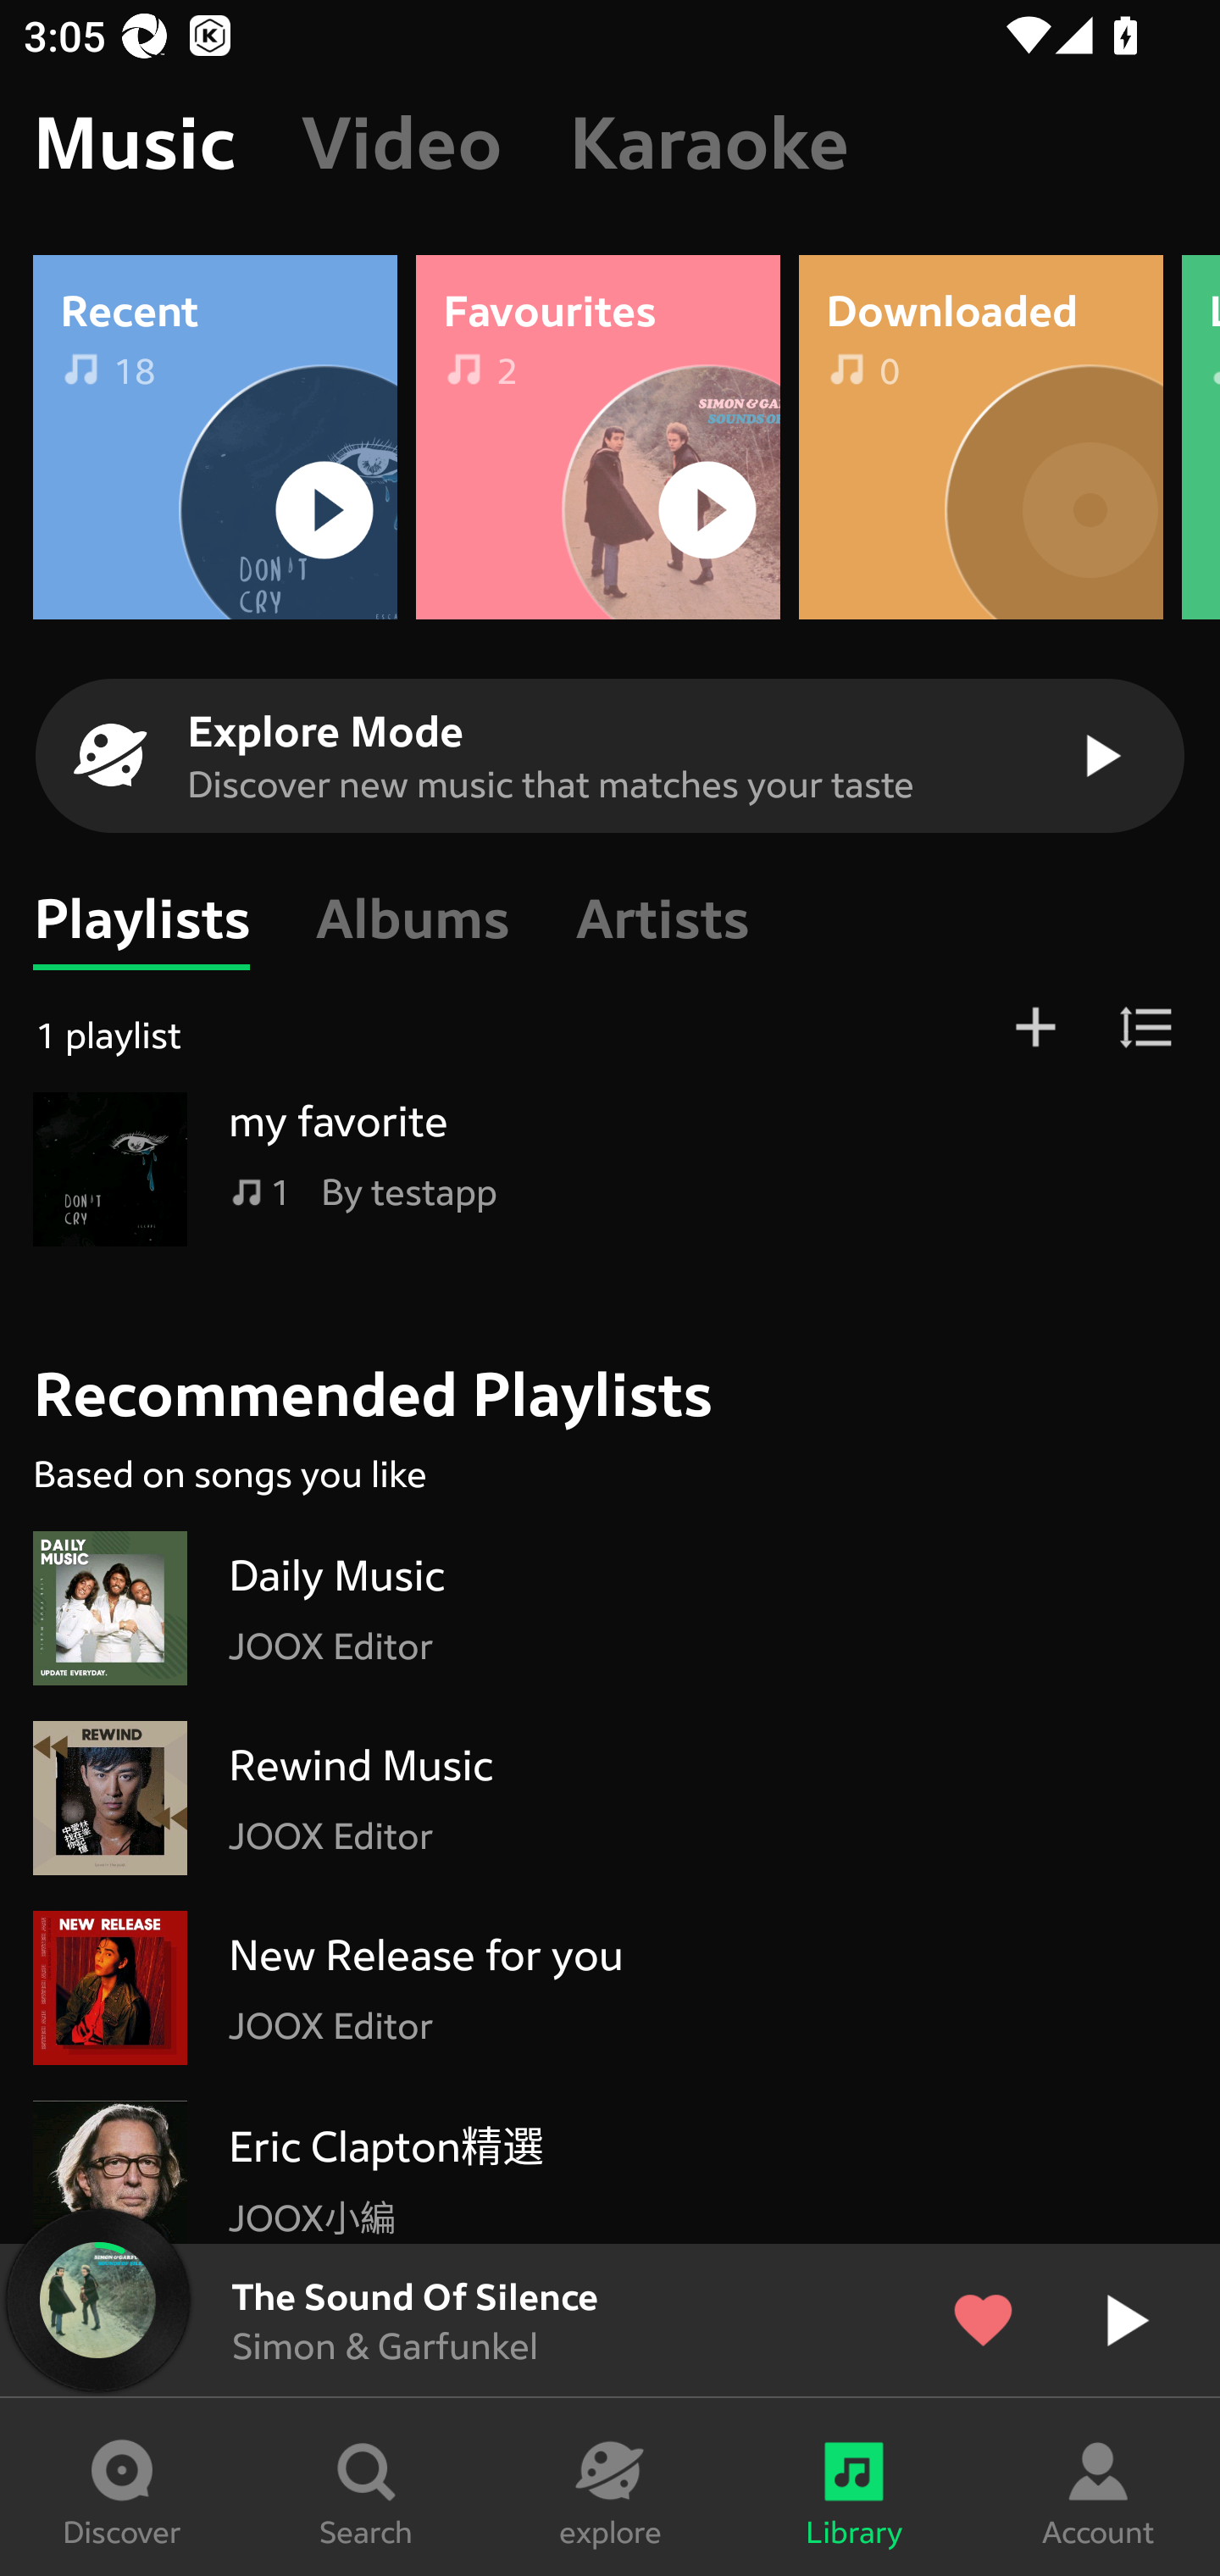  Describe the element at coordinates (402, 142) in the screenshot. I see `Video` at that location.